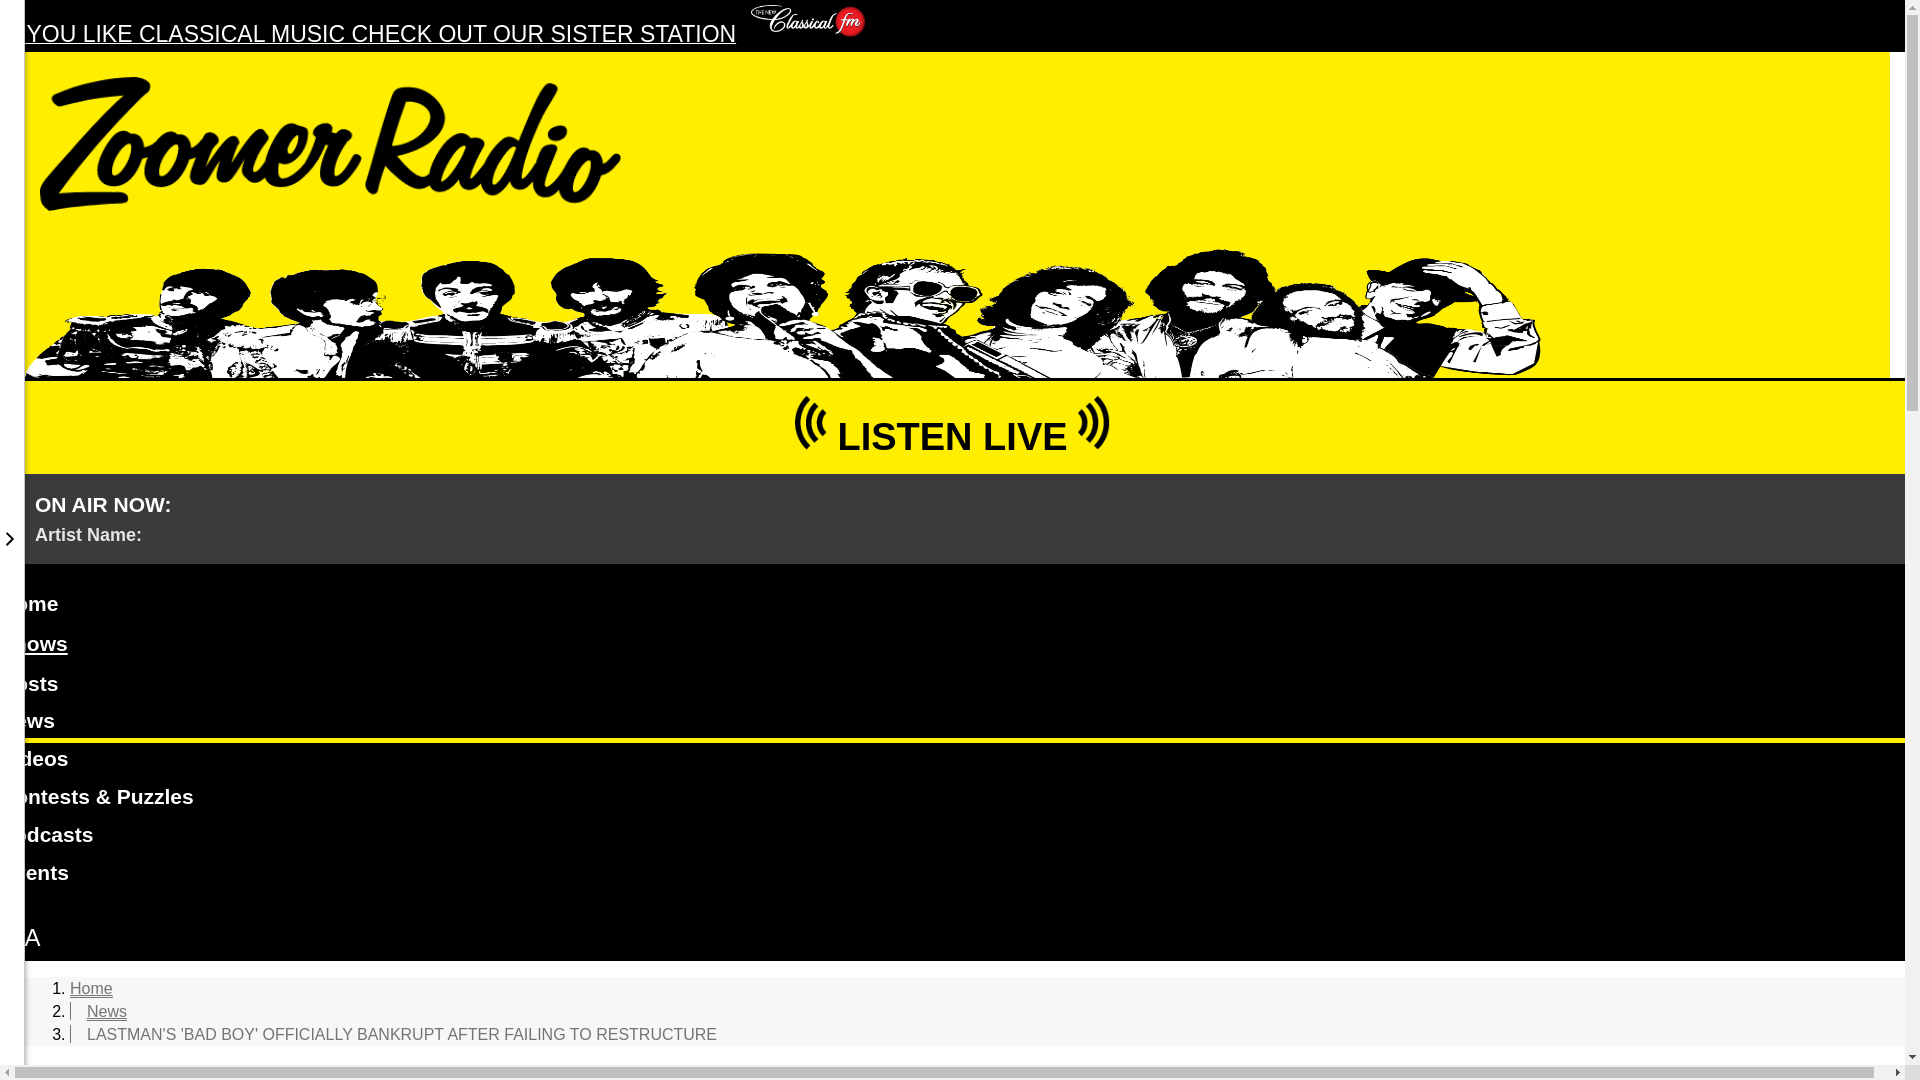  What do you see at coordinates (952, 876) in the screenshot?
I see `Events` at bounding box center [952, 876].